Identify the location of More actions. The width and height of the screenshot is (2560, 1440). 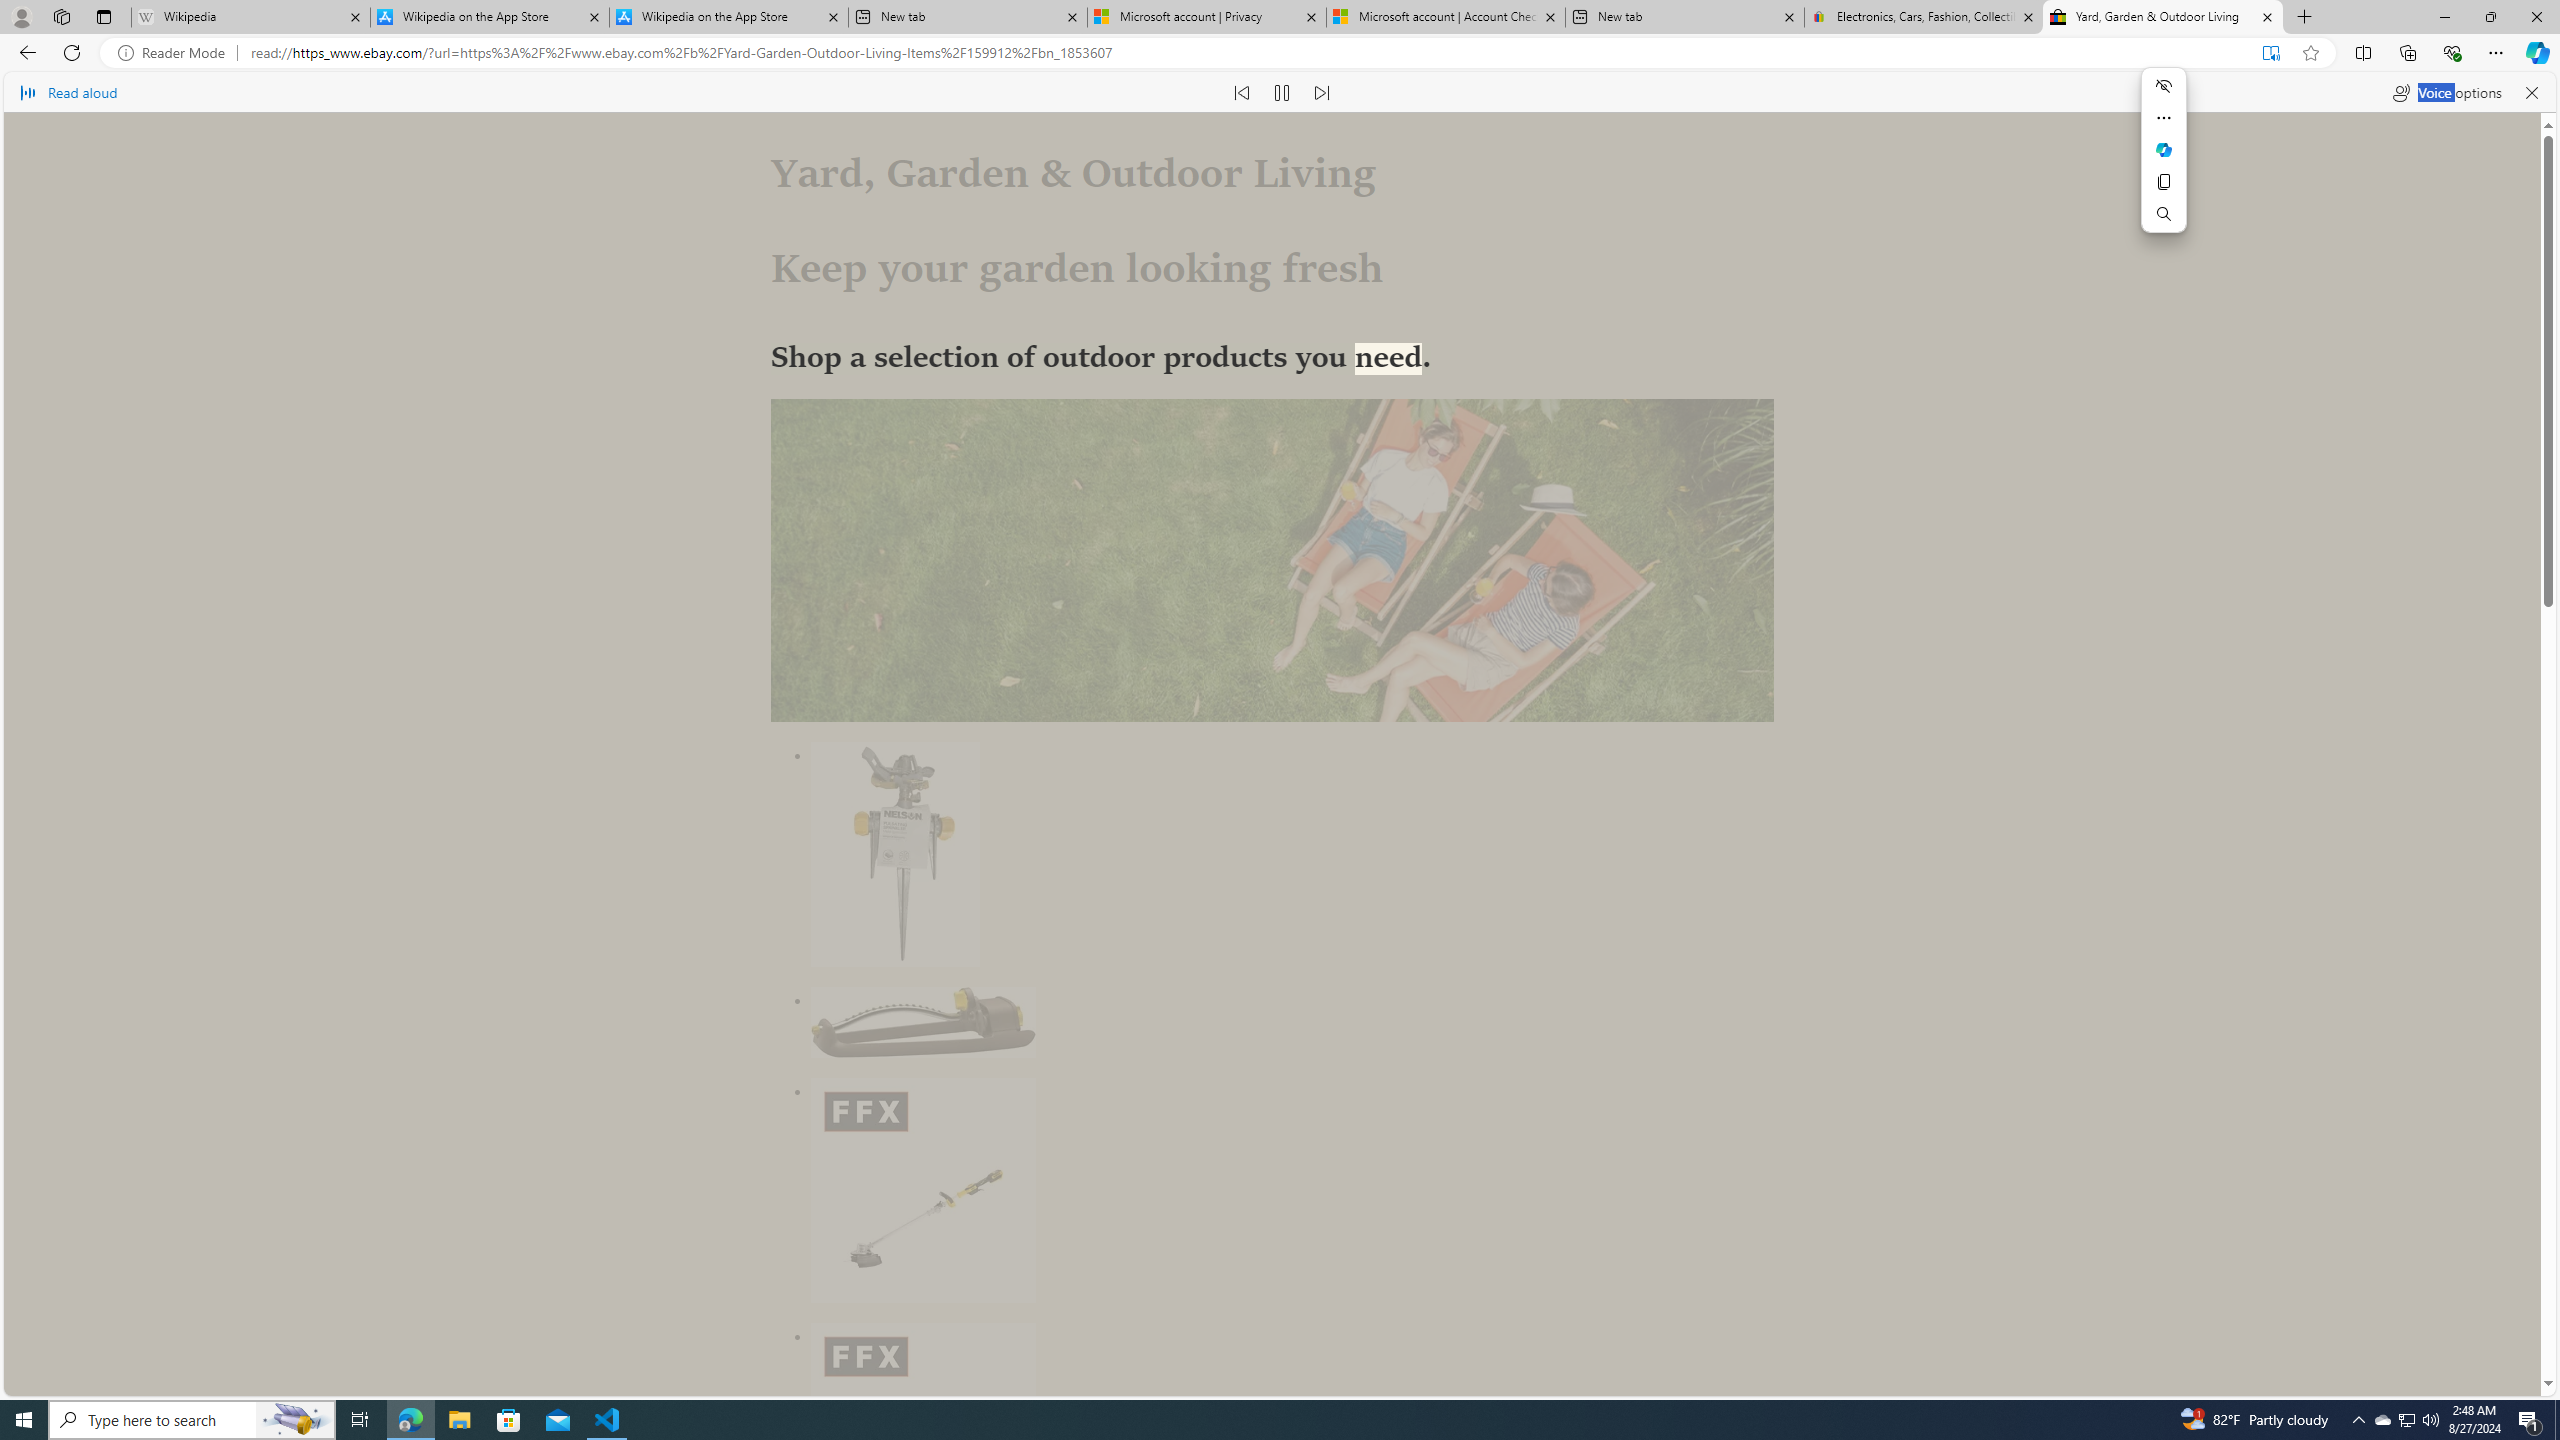
(2164, 118).